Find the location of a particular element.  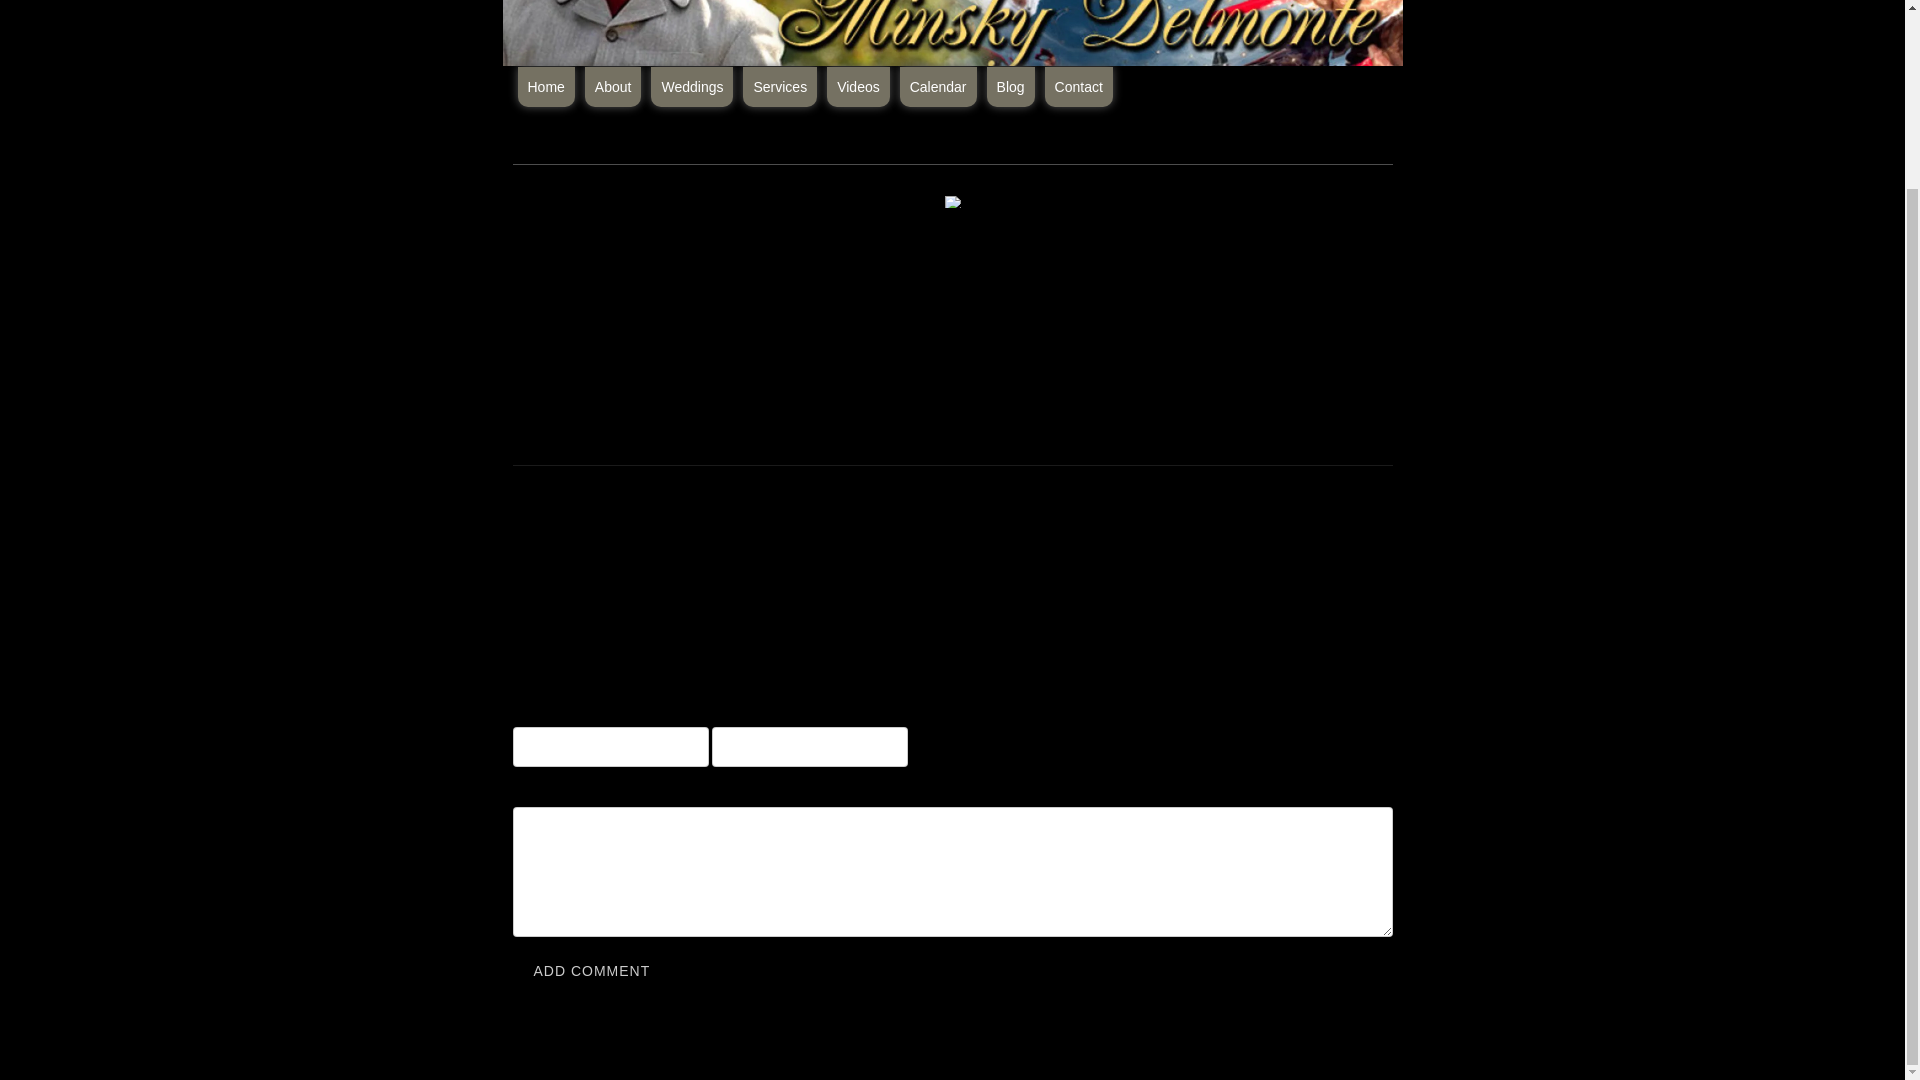

Videos is located at coordinates (858, 86).